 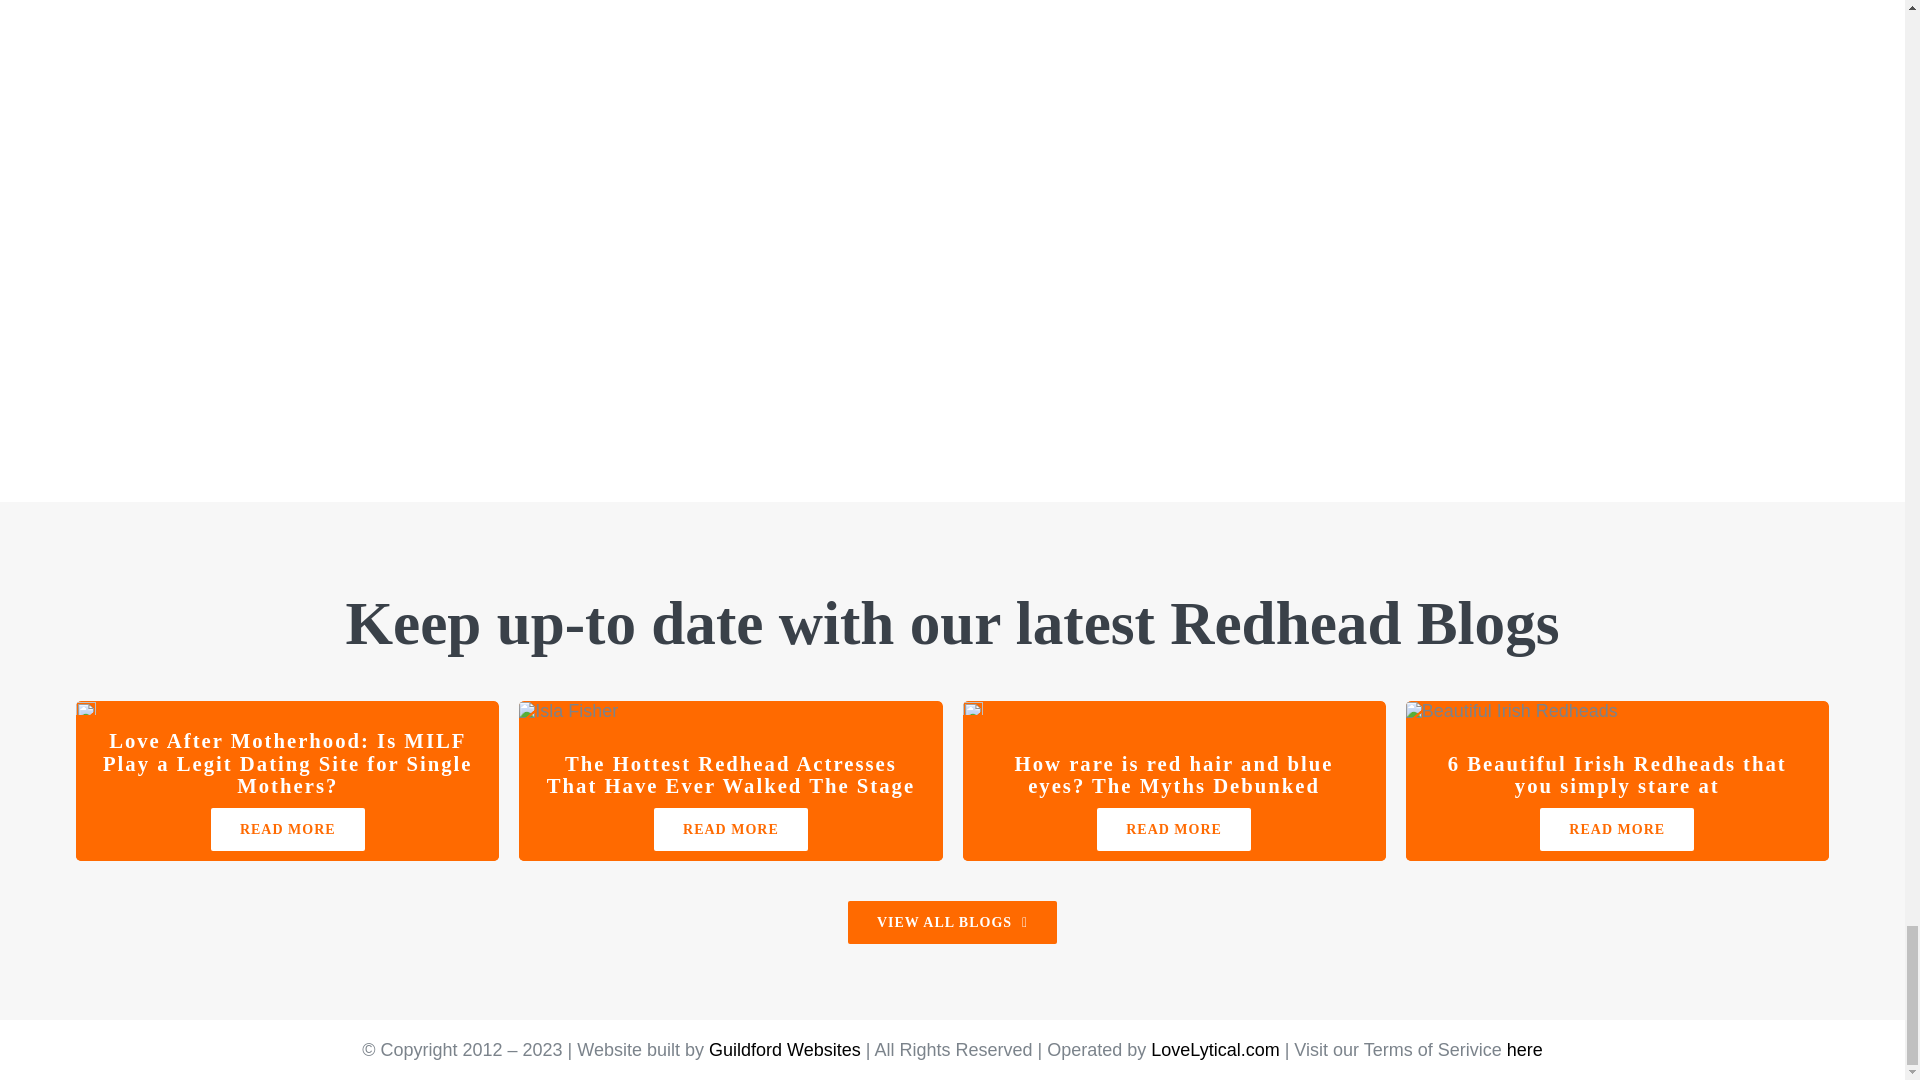 I want to click on VIEW ALL BLOGS, so click(x=952, y=922).